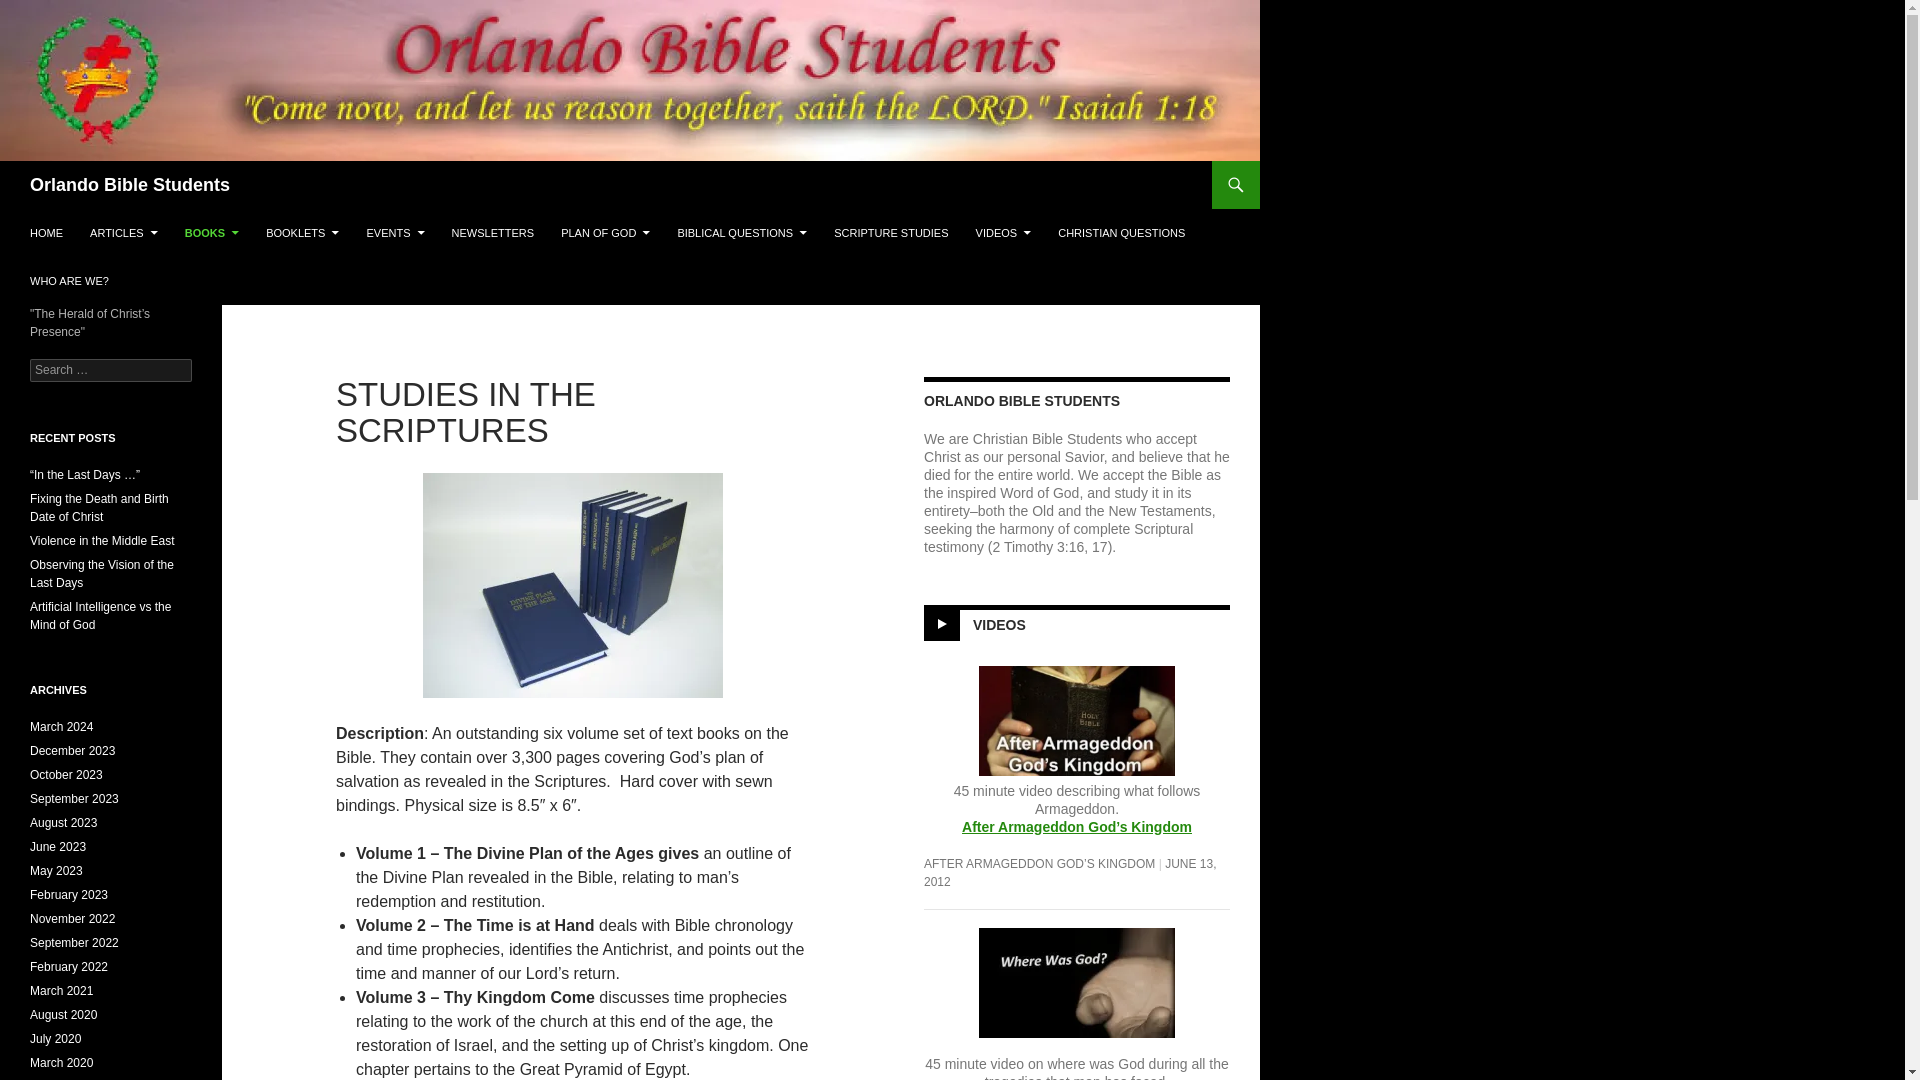 The height and width of the screenshot is (1080, 1920). Describe the element at coordinates (394, 233) in the screenshot. I see `EVENTS` at that location.